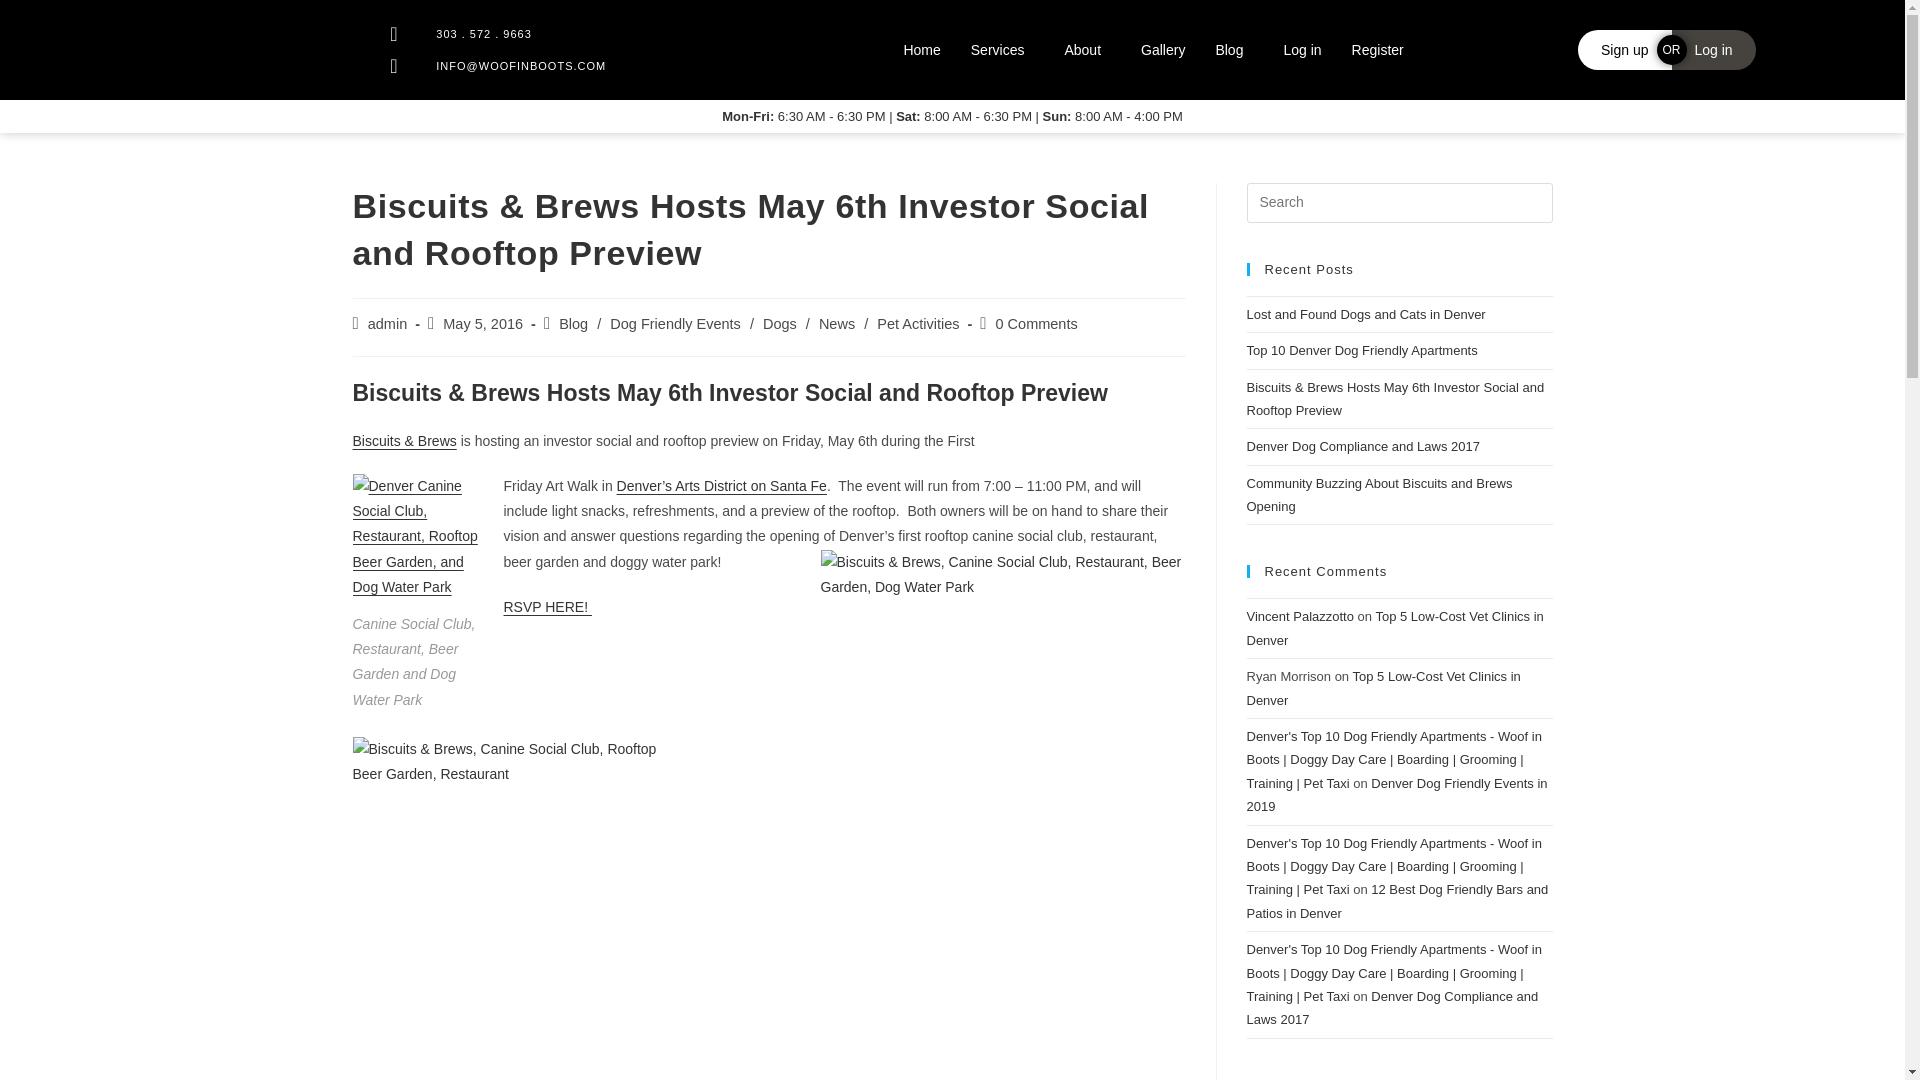  I want to click on Pet Activities, so click(918, 324).